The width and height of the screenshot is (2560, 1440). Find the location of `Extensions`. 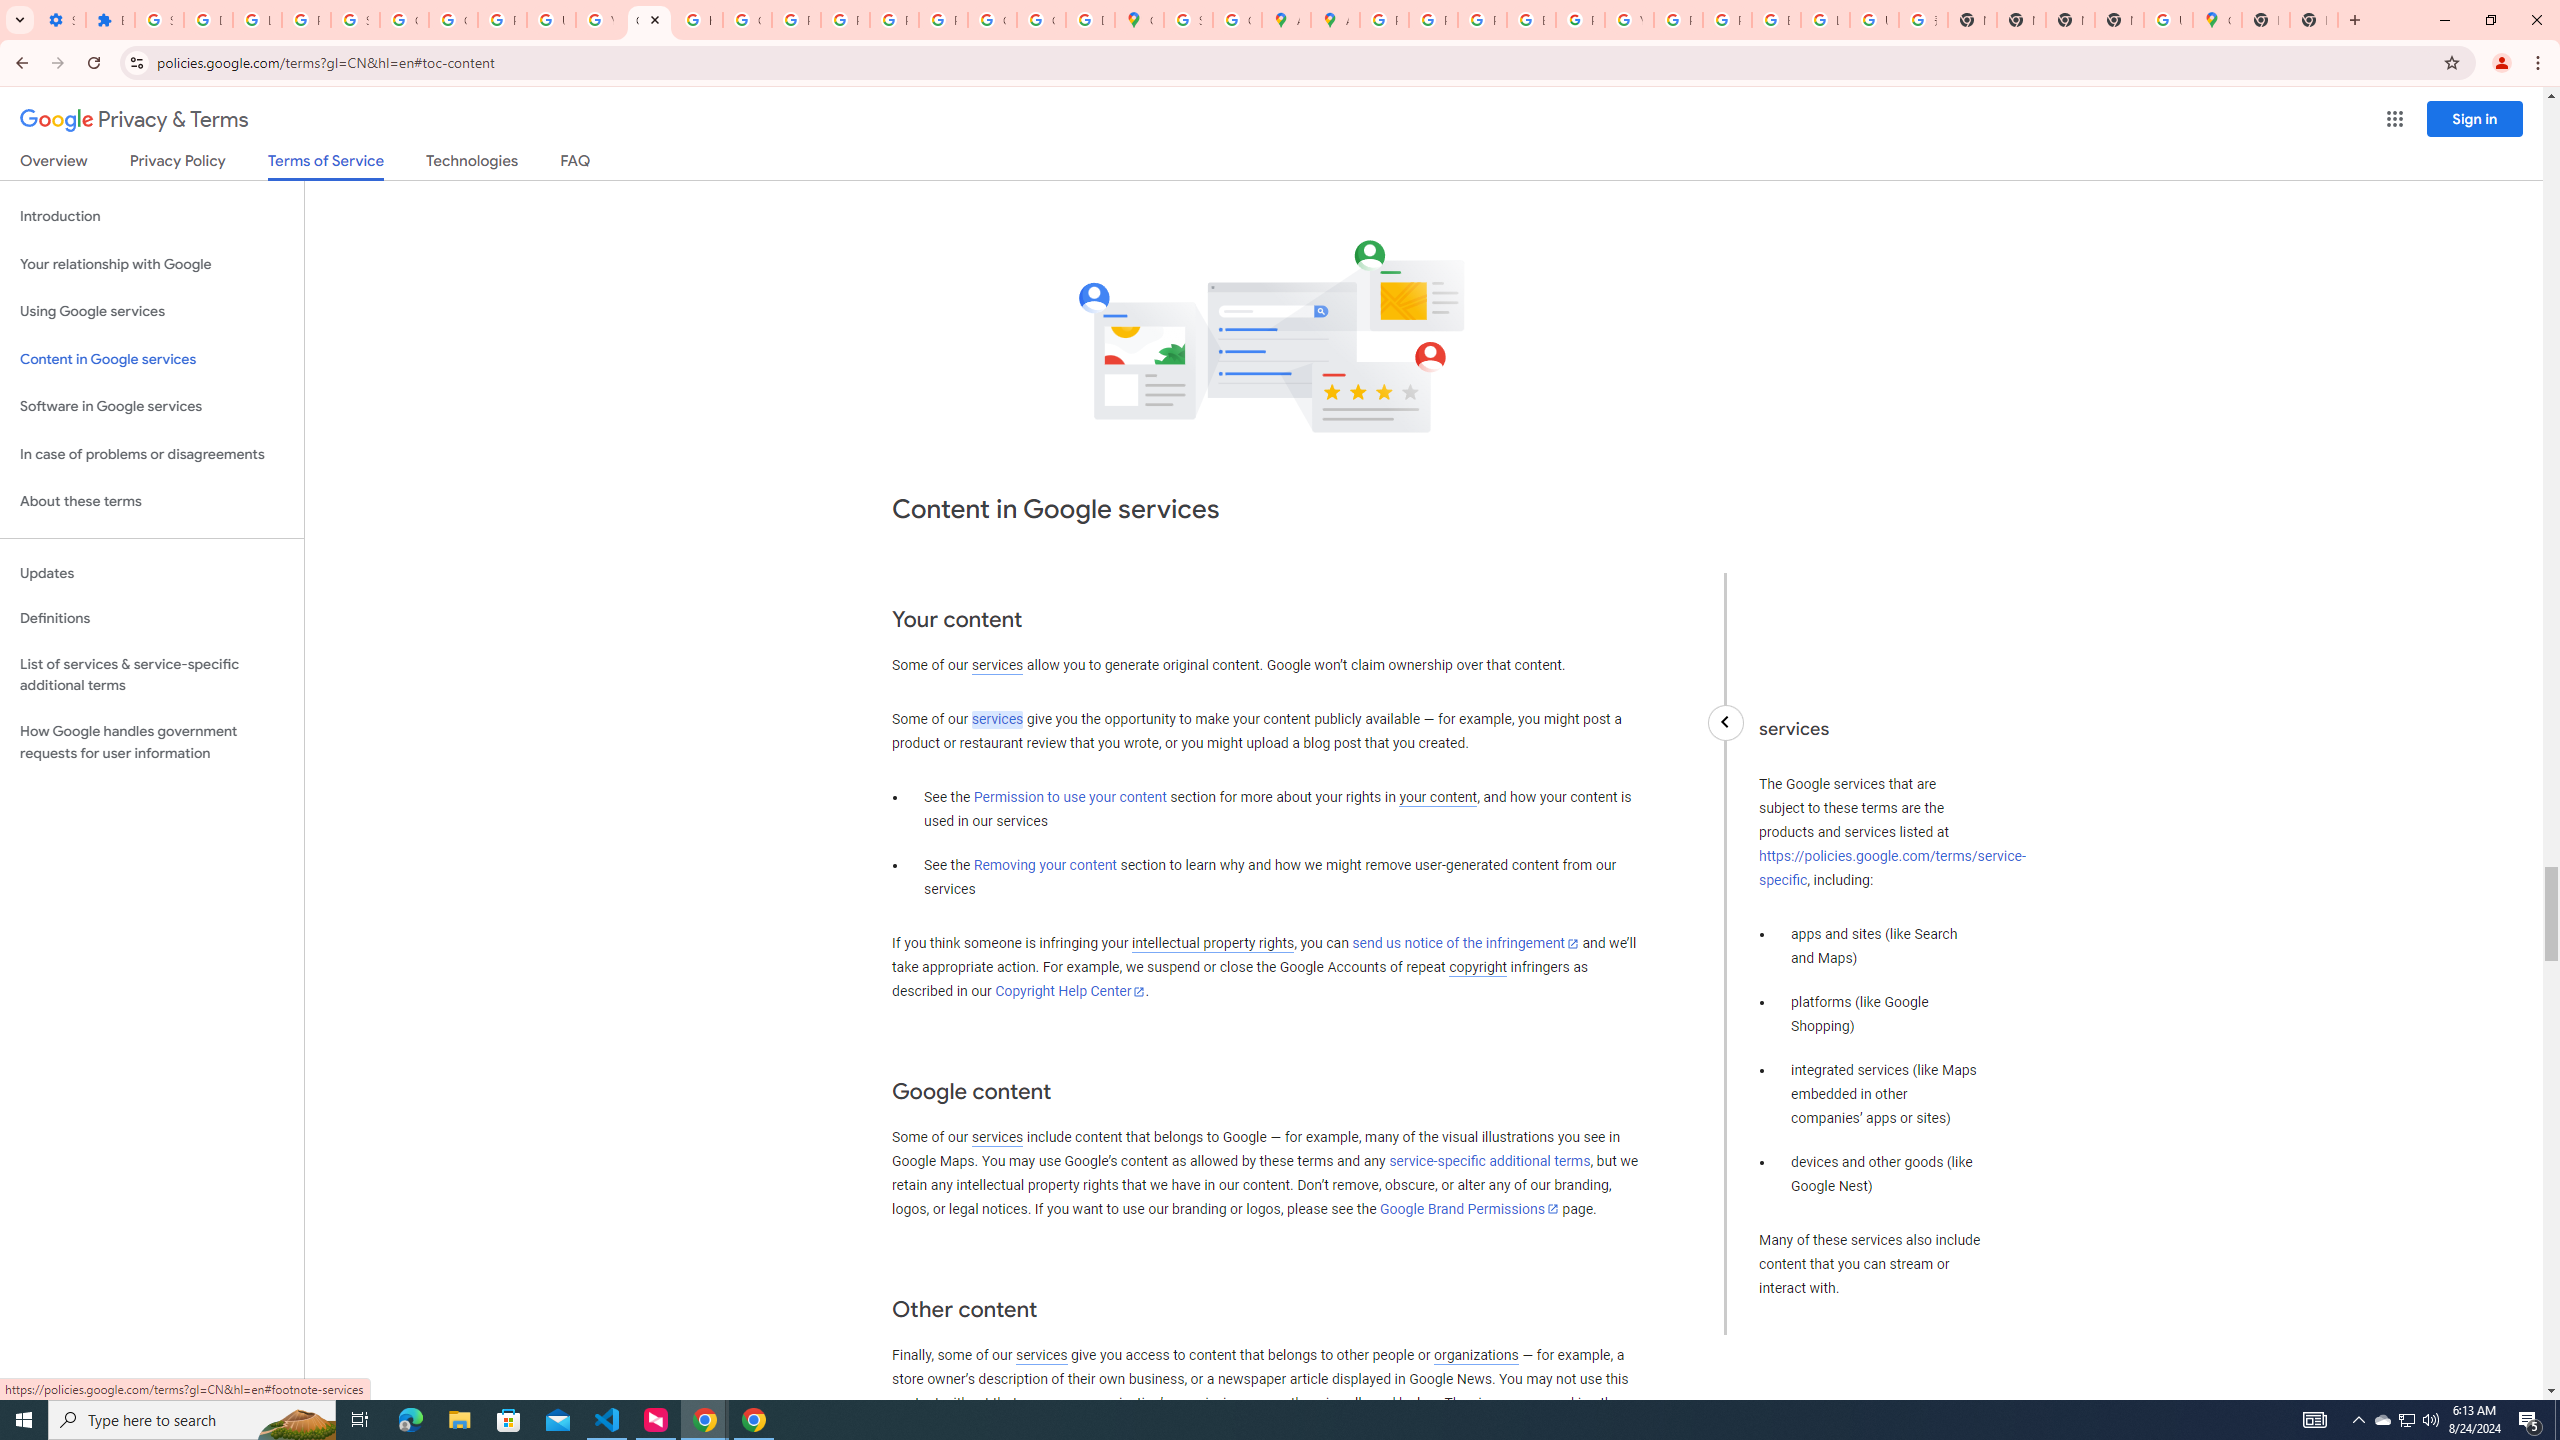

Extensions is located at coordinates (110, 20).